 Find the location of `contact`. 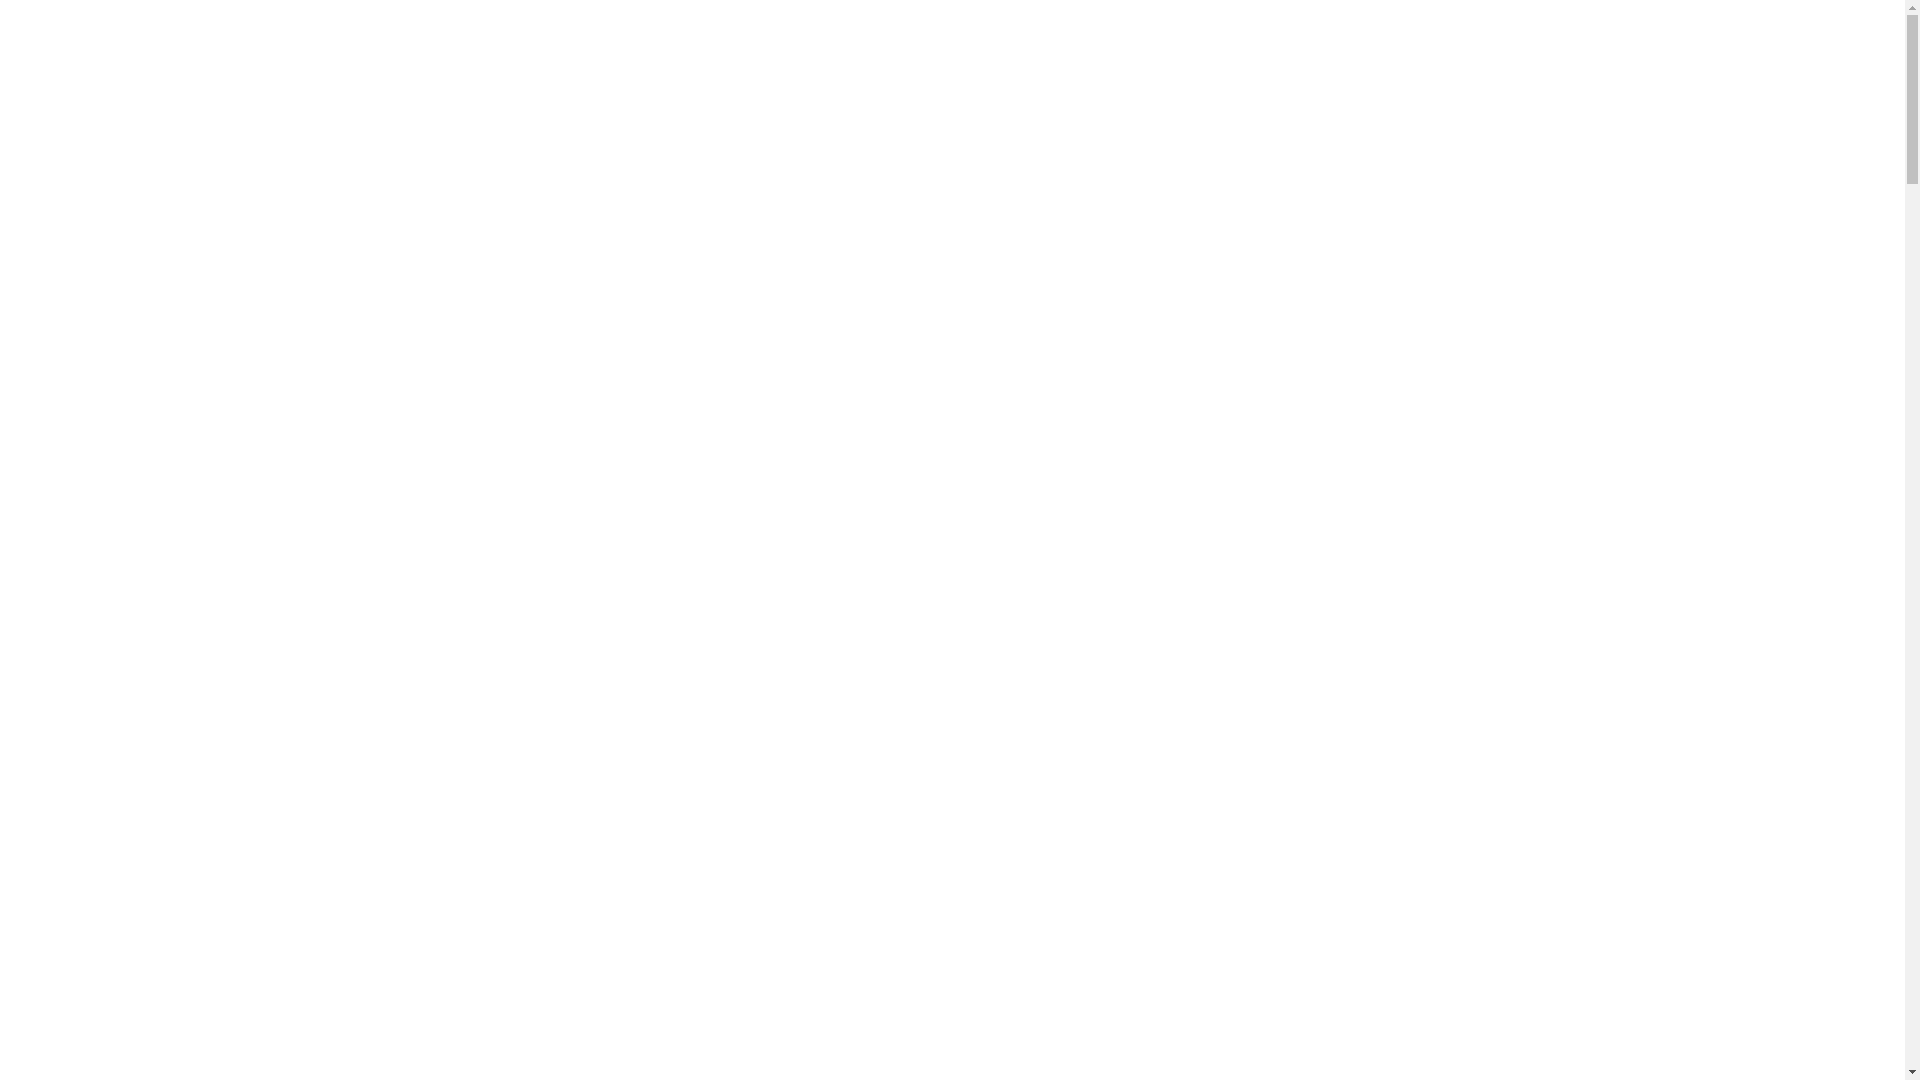

contact is located at coordinates (1247, 54).